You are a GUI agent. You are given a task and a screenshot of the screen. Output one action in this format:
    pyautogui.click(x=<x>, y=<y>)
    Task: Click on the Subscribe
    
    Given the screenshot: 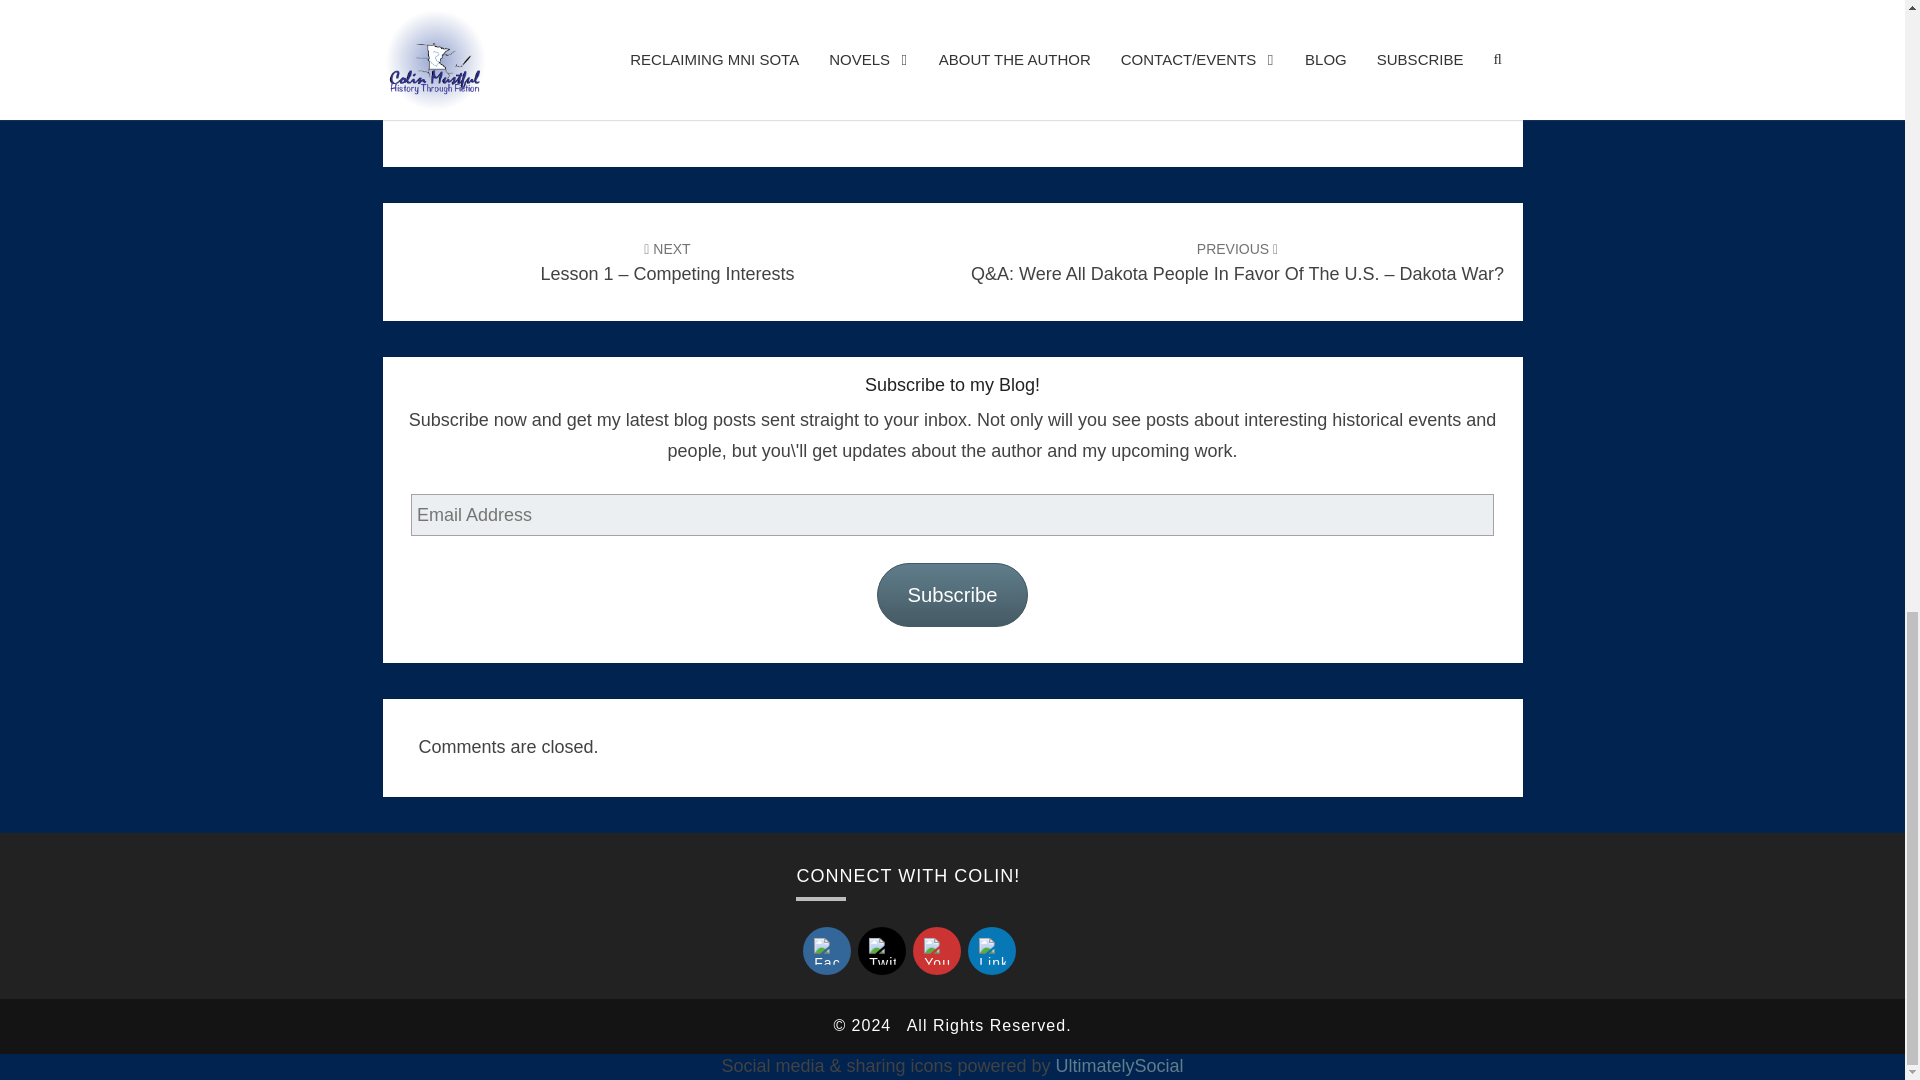 What is the action you would take?
    pyautogui.click(x=952, y=594)
    